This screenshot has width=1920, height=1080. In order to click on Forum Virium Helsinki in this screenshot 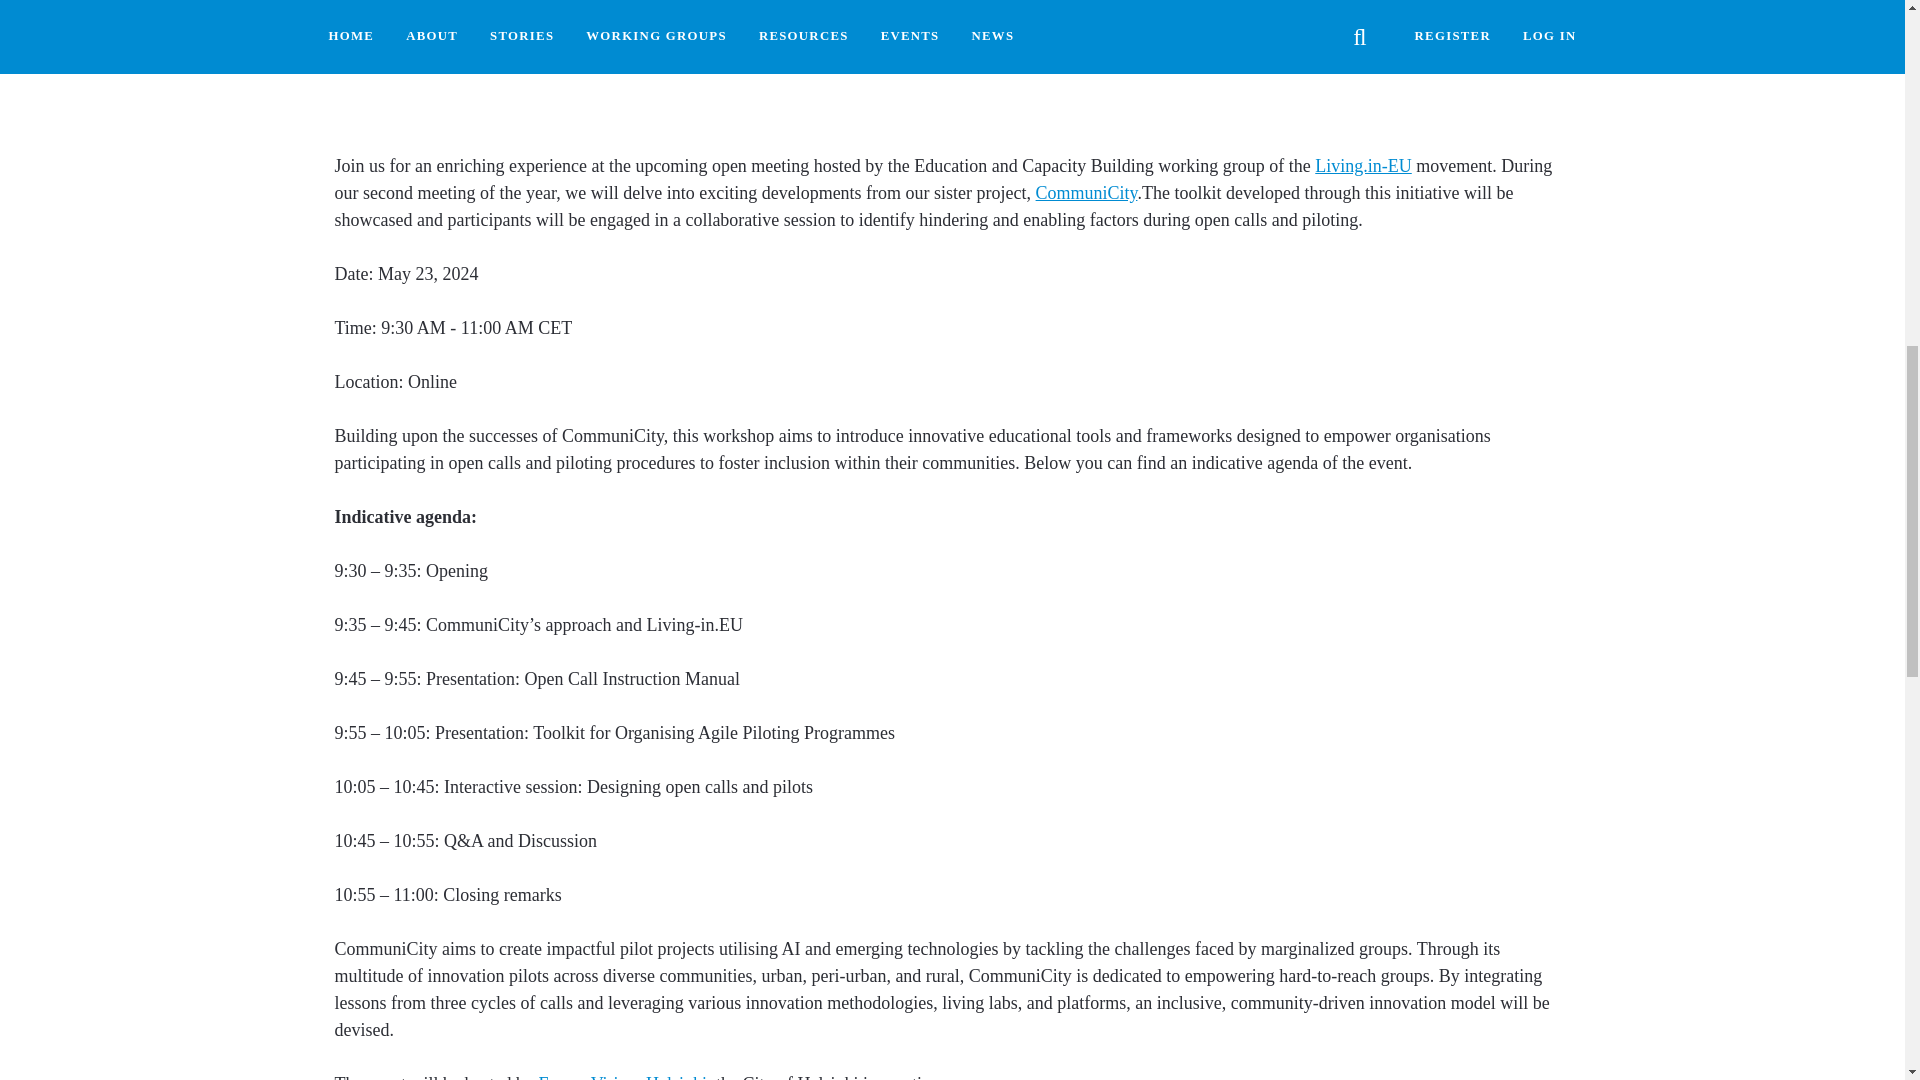, I will do `click(622, 1076)`.